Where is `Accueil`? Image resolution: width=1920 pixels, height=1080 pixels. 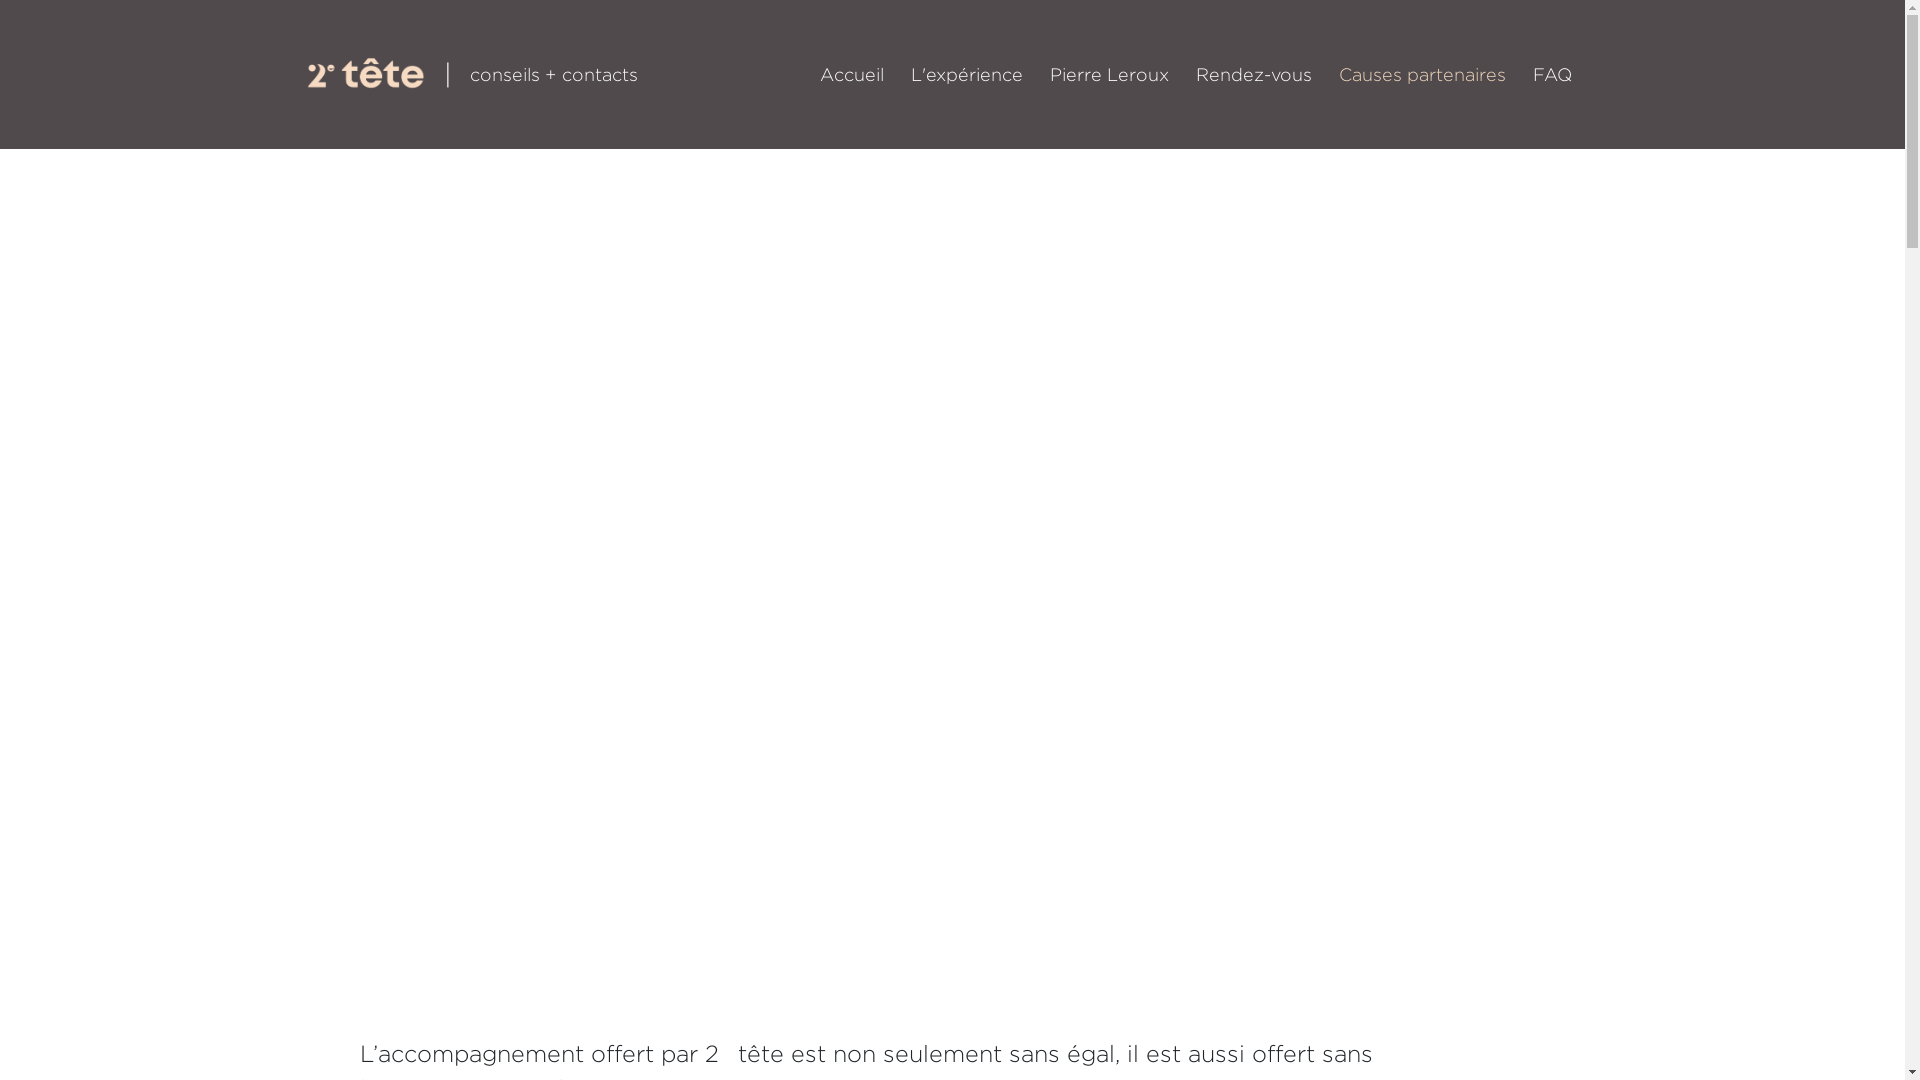
Accueil is located at coordinates (852, 74).